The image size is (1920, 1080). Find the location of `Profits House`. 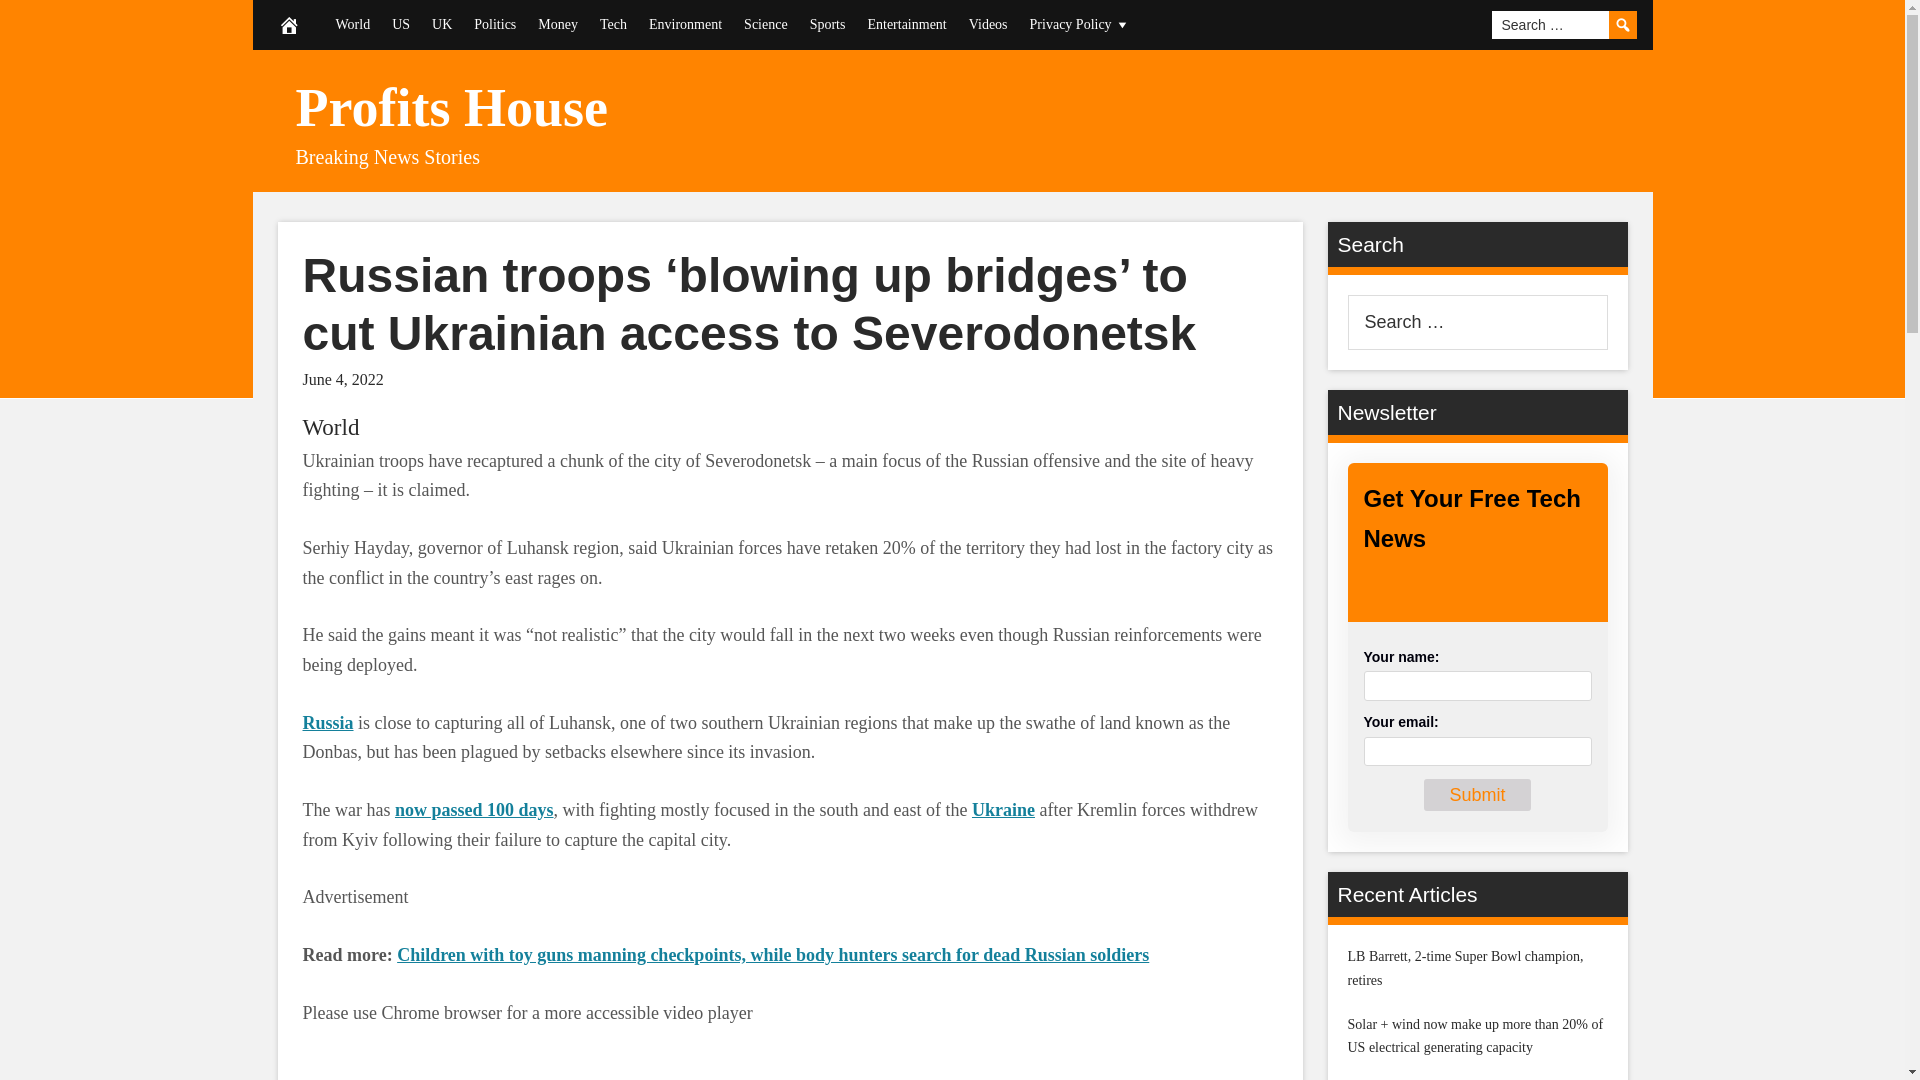

Profits House is located at coordinates (452, 108).